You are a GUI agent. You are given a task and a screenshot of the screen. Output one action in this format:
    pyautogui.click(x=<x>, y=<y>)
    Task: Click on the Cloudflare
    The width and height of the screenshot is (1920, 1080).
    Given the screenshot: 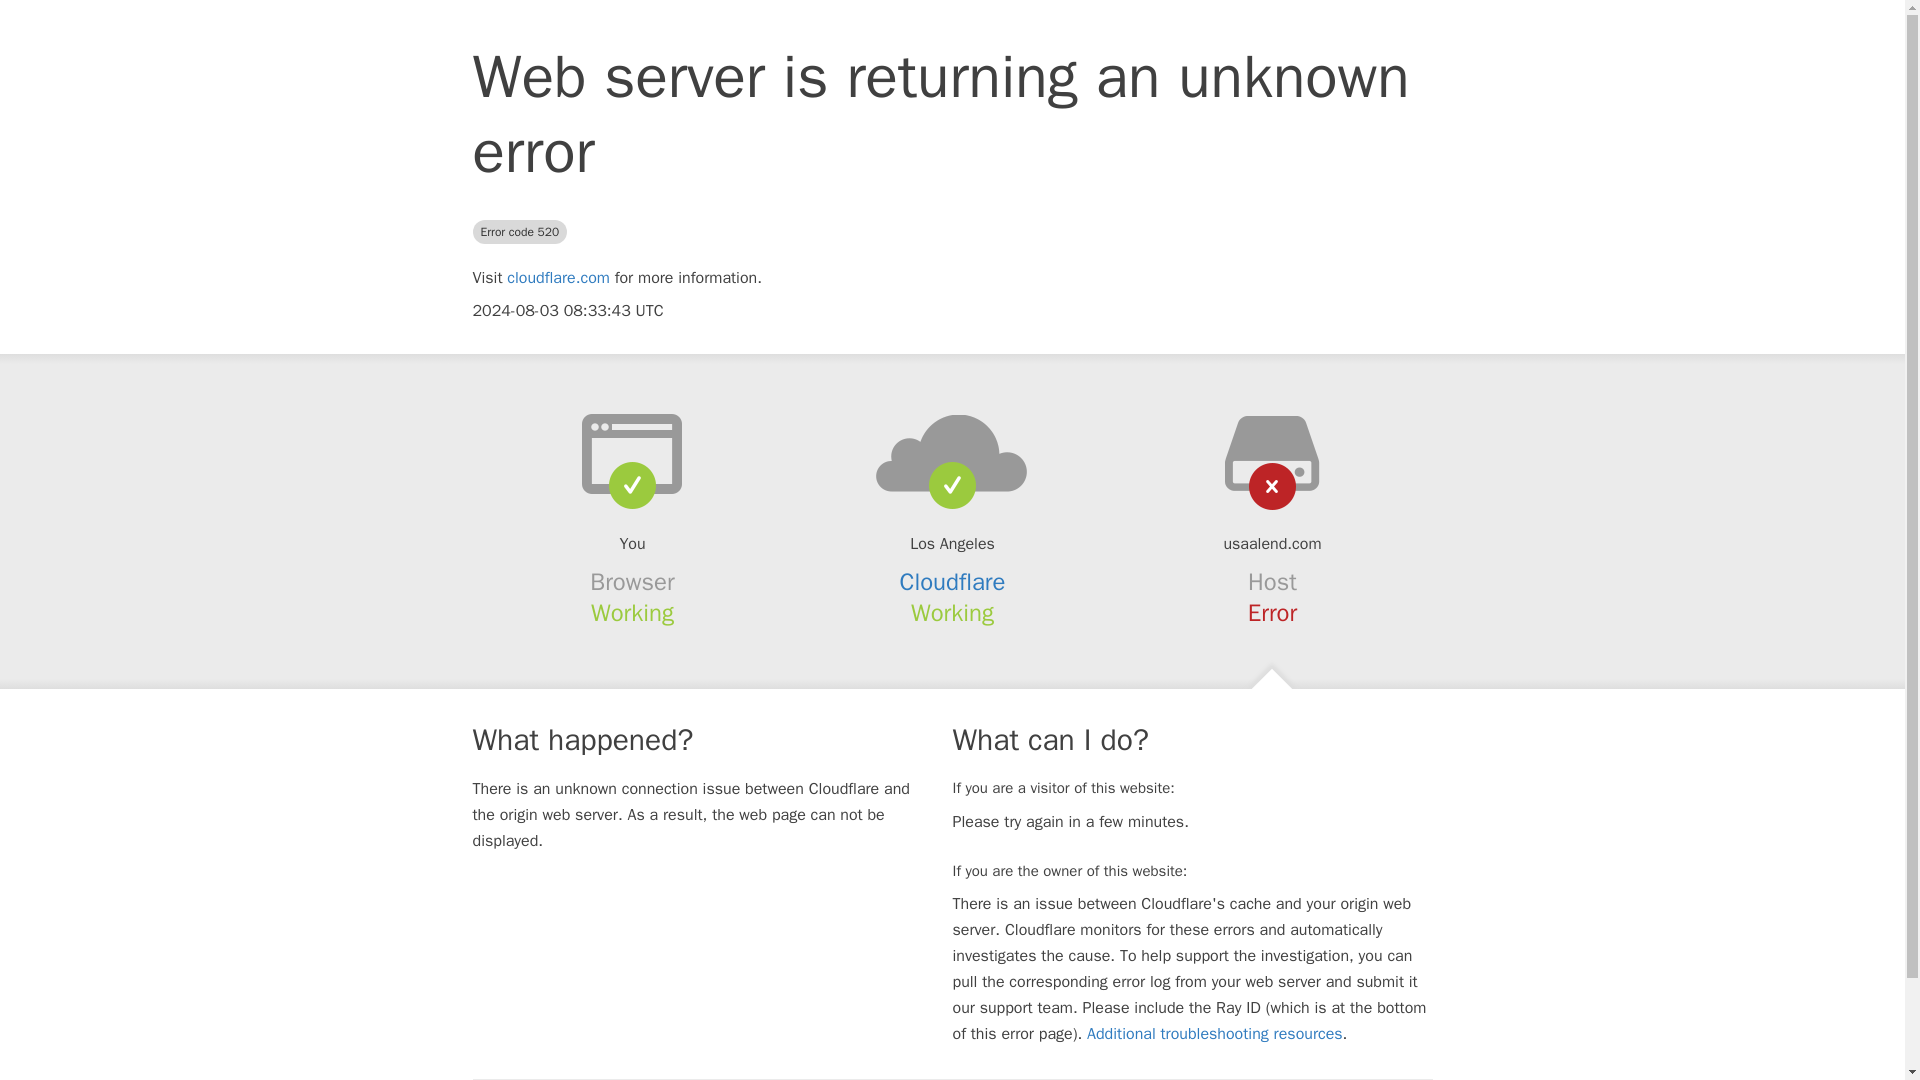 What is the action you would take?
    pyautogui.click(x=953, y=582)
    